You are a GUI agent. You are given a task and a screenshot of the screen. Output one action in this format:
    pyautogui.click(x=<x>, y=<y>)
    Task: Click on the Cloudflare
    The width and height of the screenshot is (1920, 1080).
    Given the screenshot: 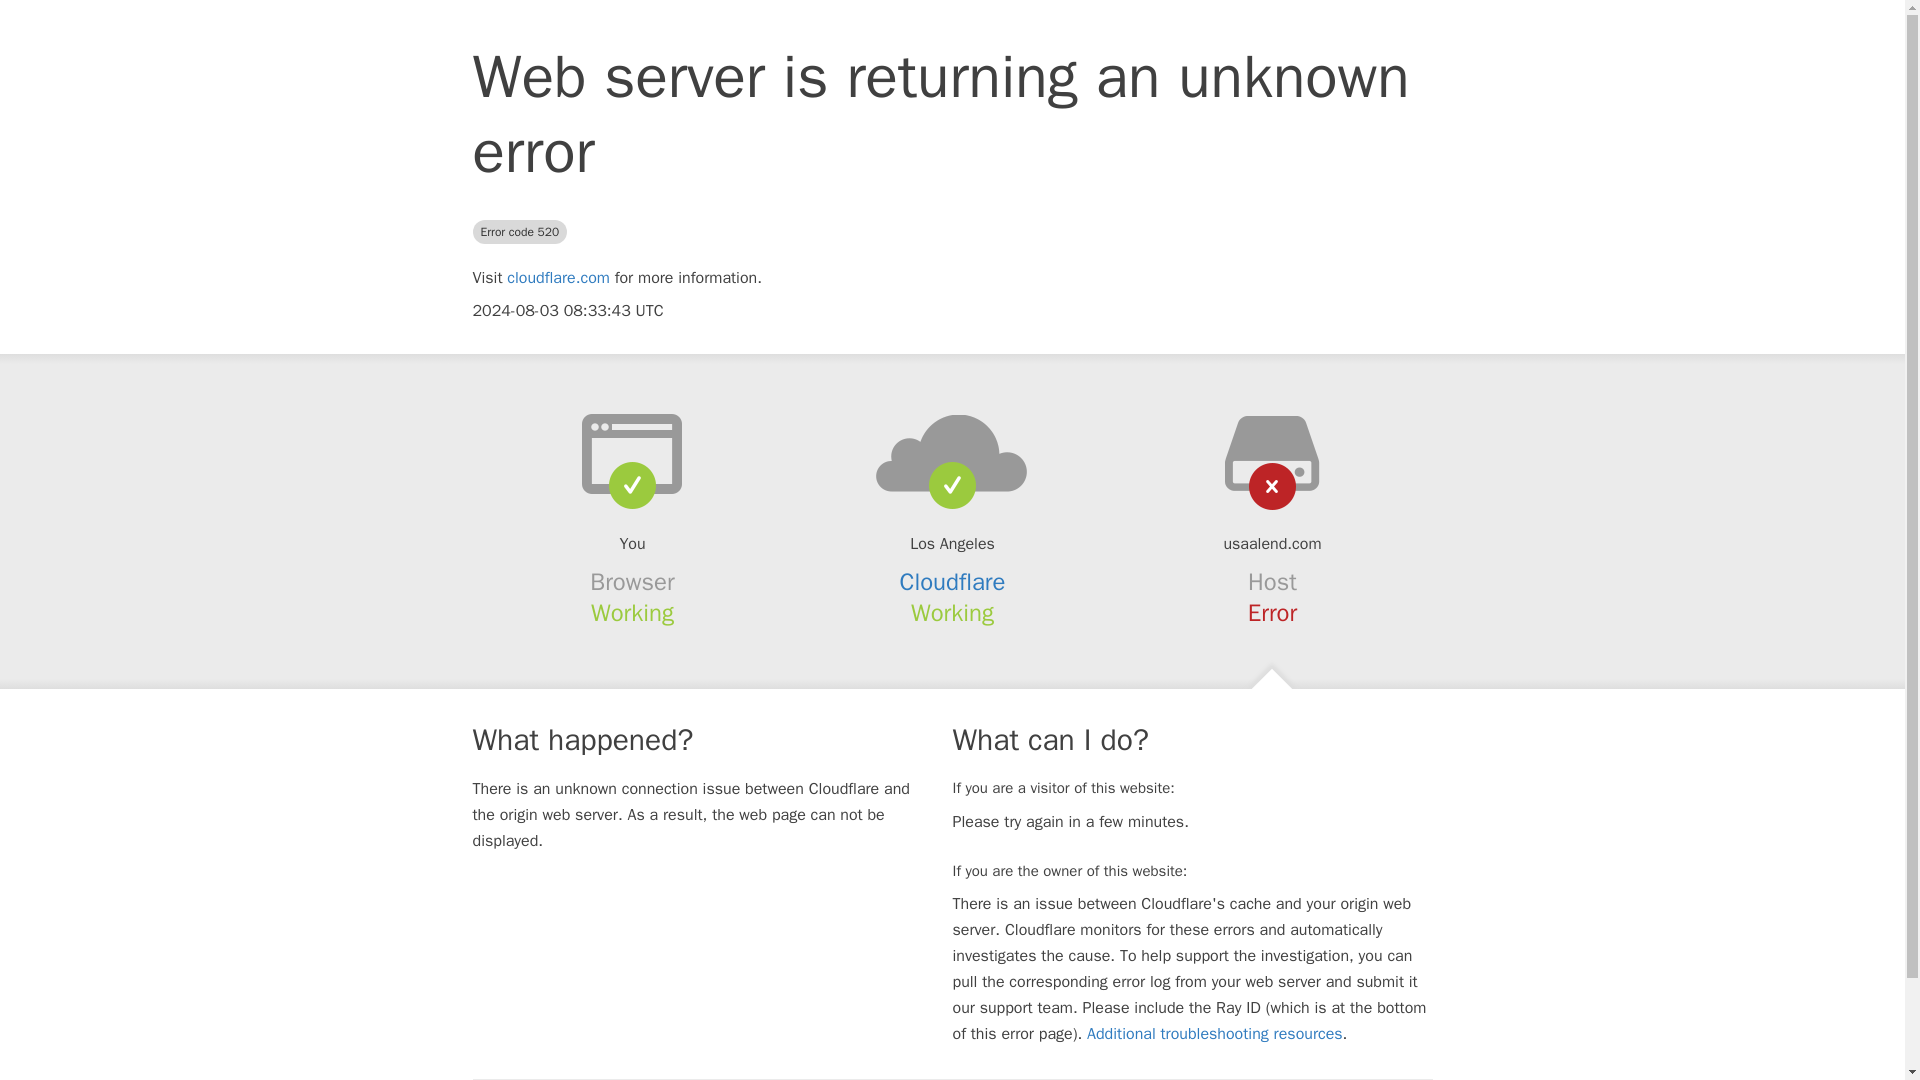 What is the action you would take?
    pyautogui.click(x=953, y=582)
    